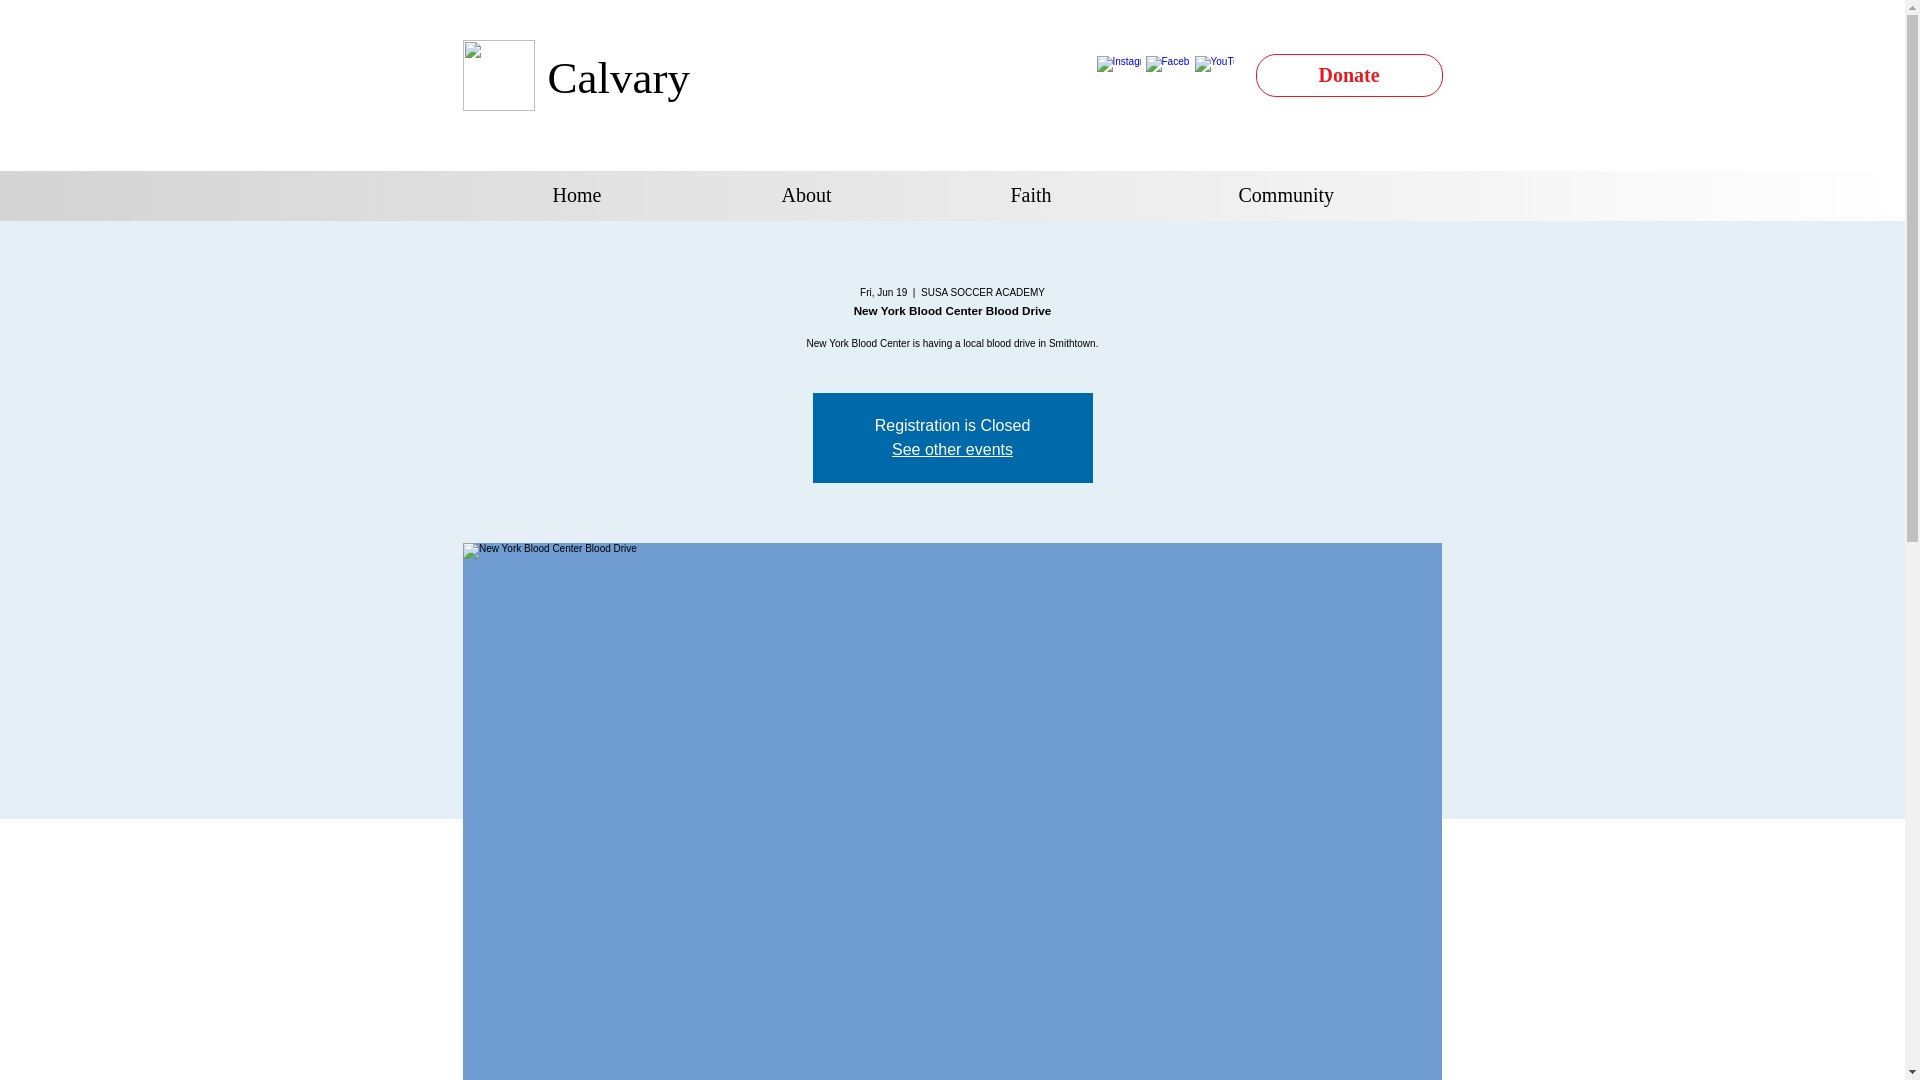  Describe the element at coordinates (1342, 195) in the screenshot. I see `Community` at that location.